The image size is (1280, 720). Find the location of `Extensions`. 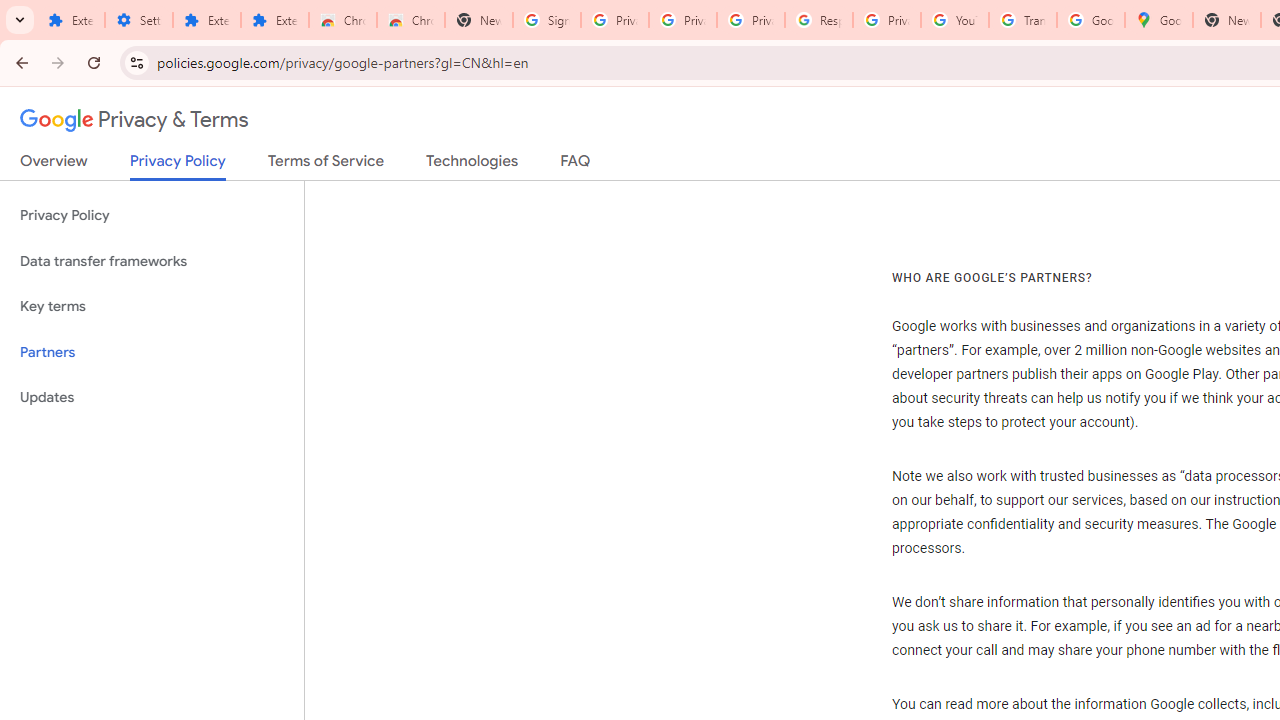

Extensions is located at coordinates (70, 20).